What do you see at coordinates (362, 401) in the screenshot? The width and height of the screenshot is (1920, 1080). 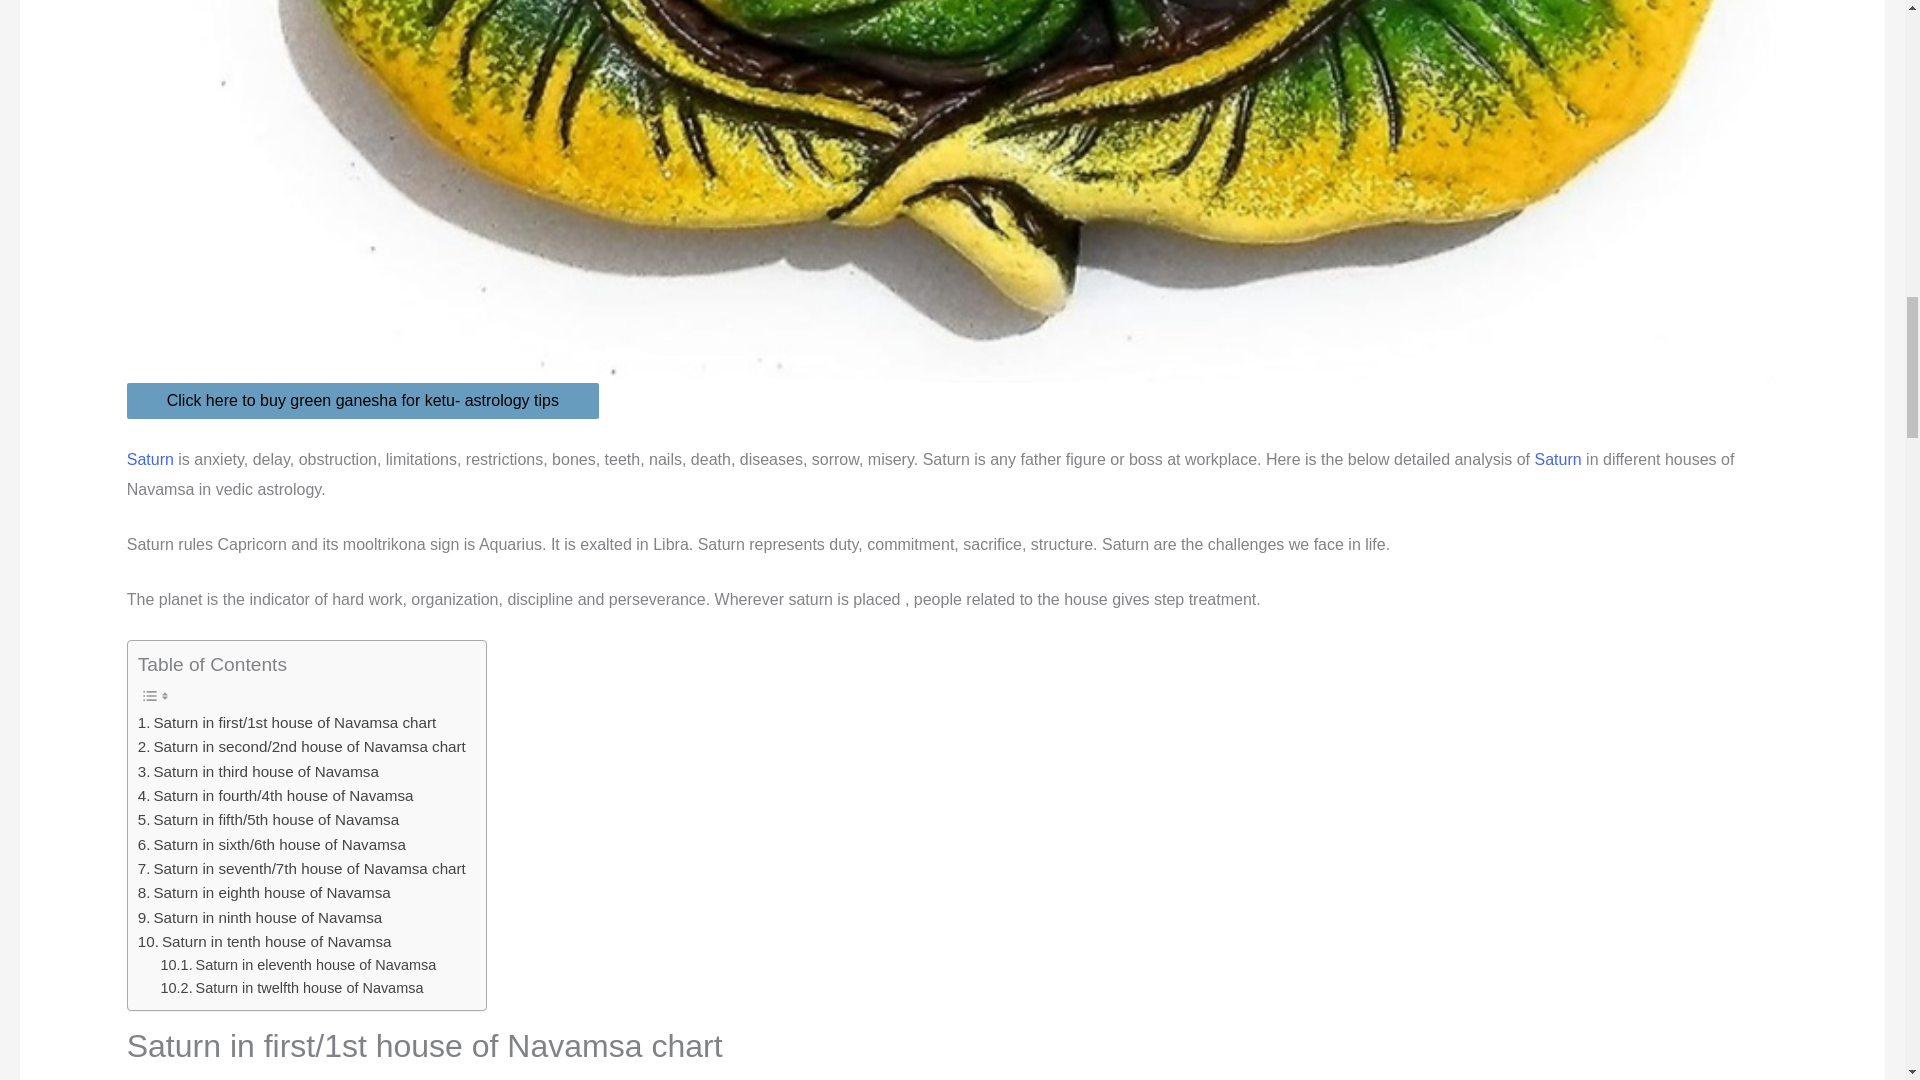 I see `Click here to buy green ganesha for ketu- astrology tips` at bounding box center [362, 401].